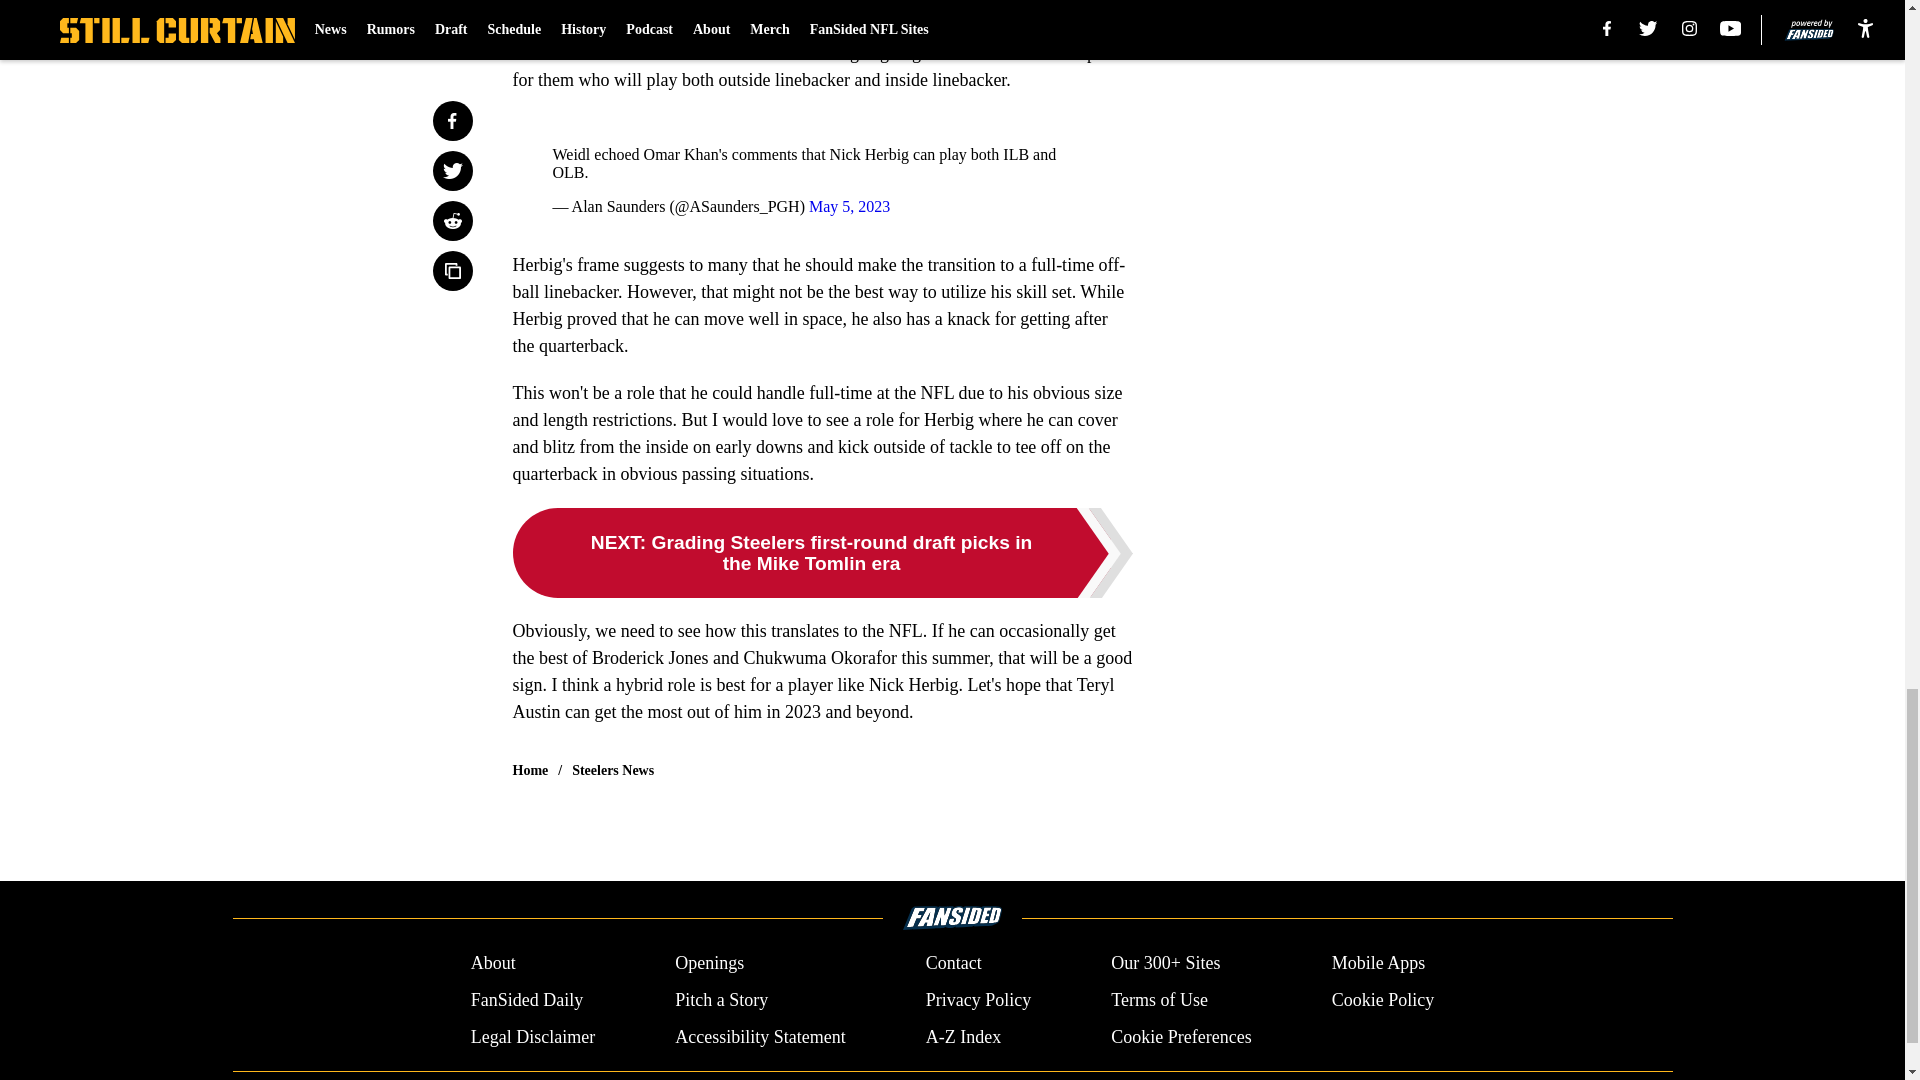 The height and width of the screenshot is (1080, 1920). What do you see at coordinates (530, 770) in the screenshot?
I see `Home` at bounding box center [530, 770].